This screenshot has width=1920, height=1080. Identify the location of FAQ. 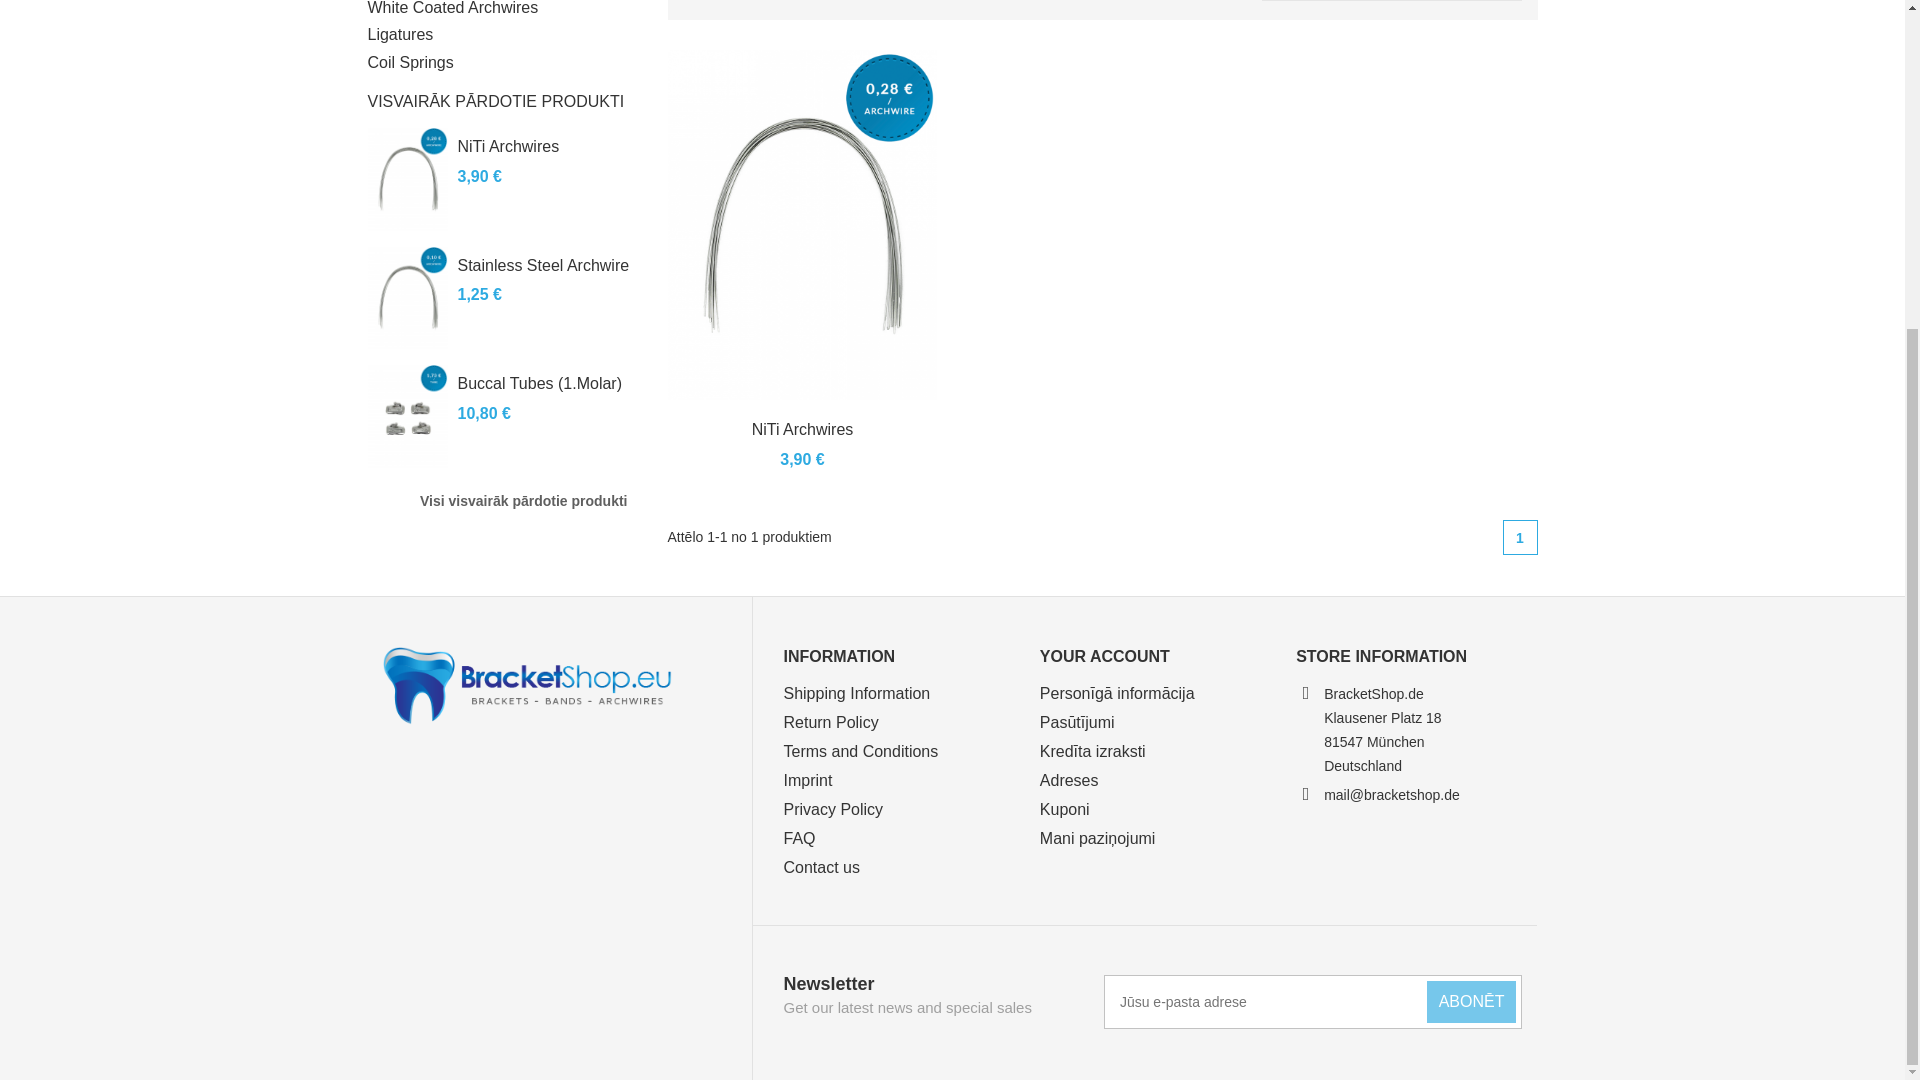
(798, 837).